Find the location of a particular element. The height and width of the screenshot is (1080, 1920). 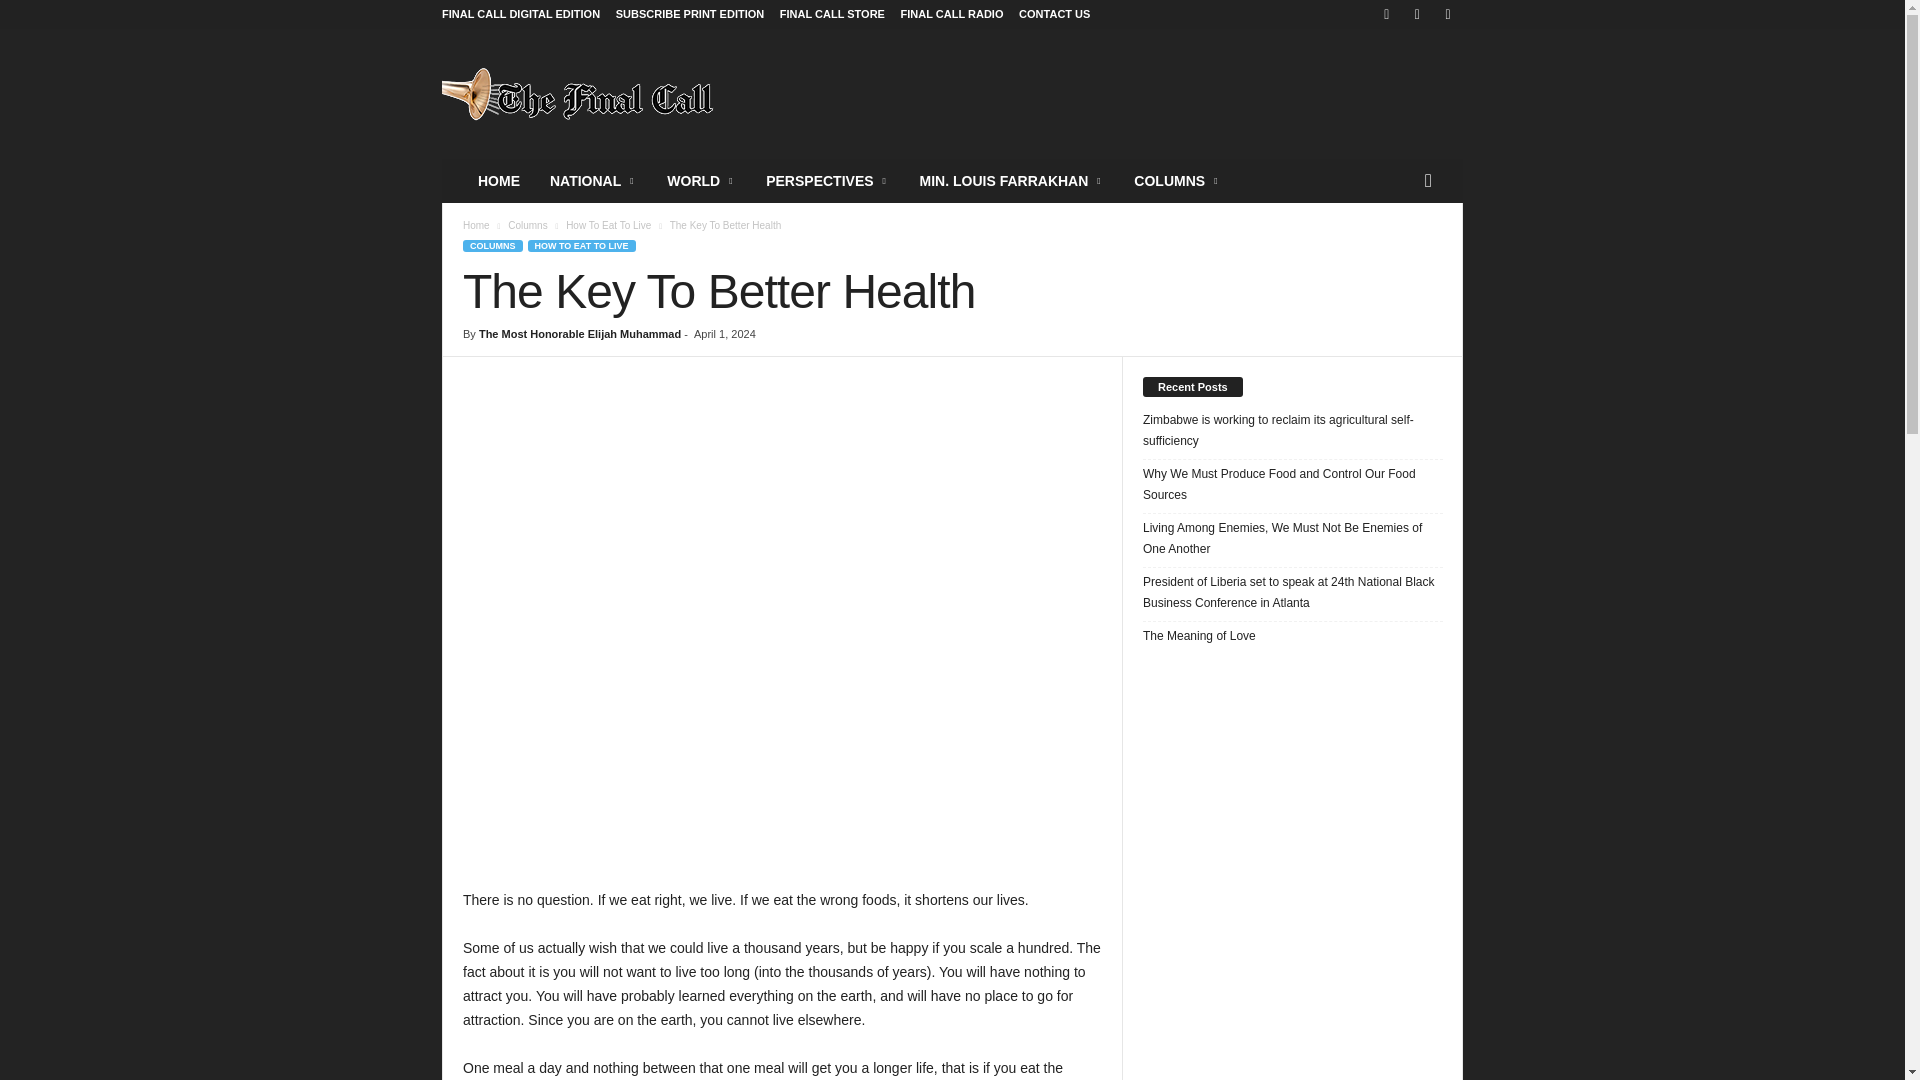

FINAL CALL STORE is located at coordinates (832, 14).